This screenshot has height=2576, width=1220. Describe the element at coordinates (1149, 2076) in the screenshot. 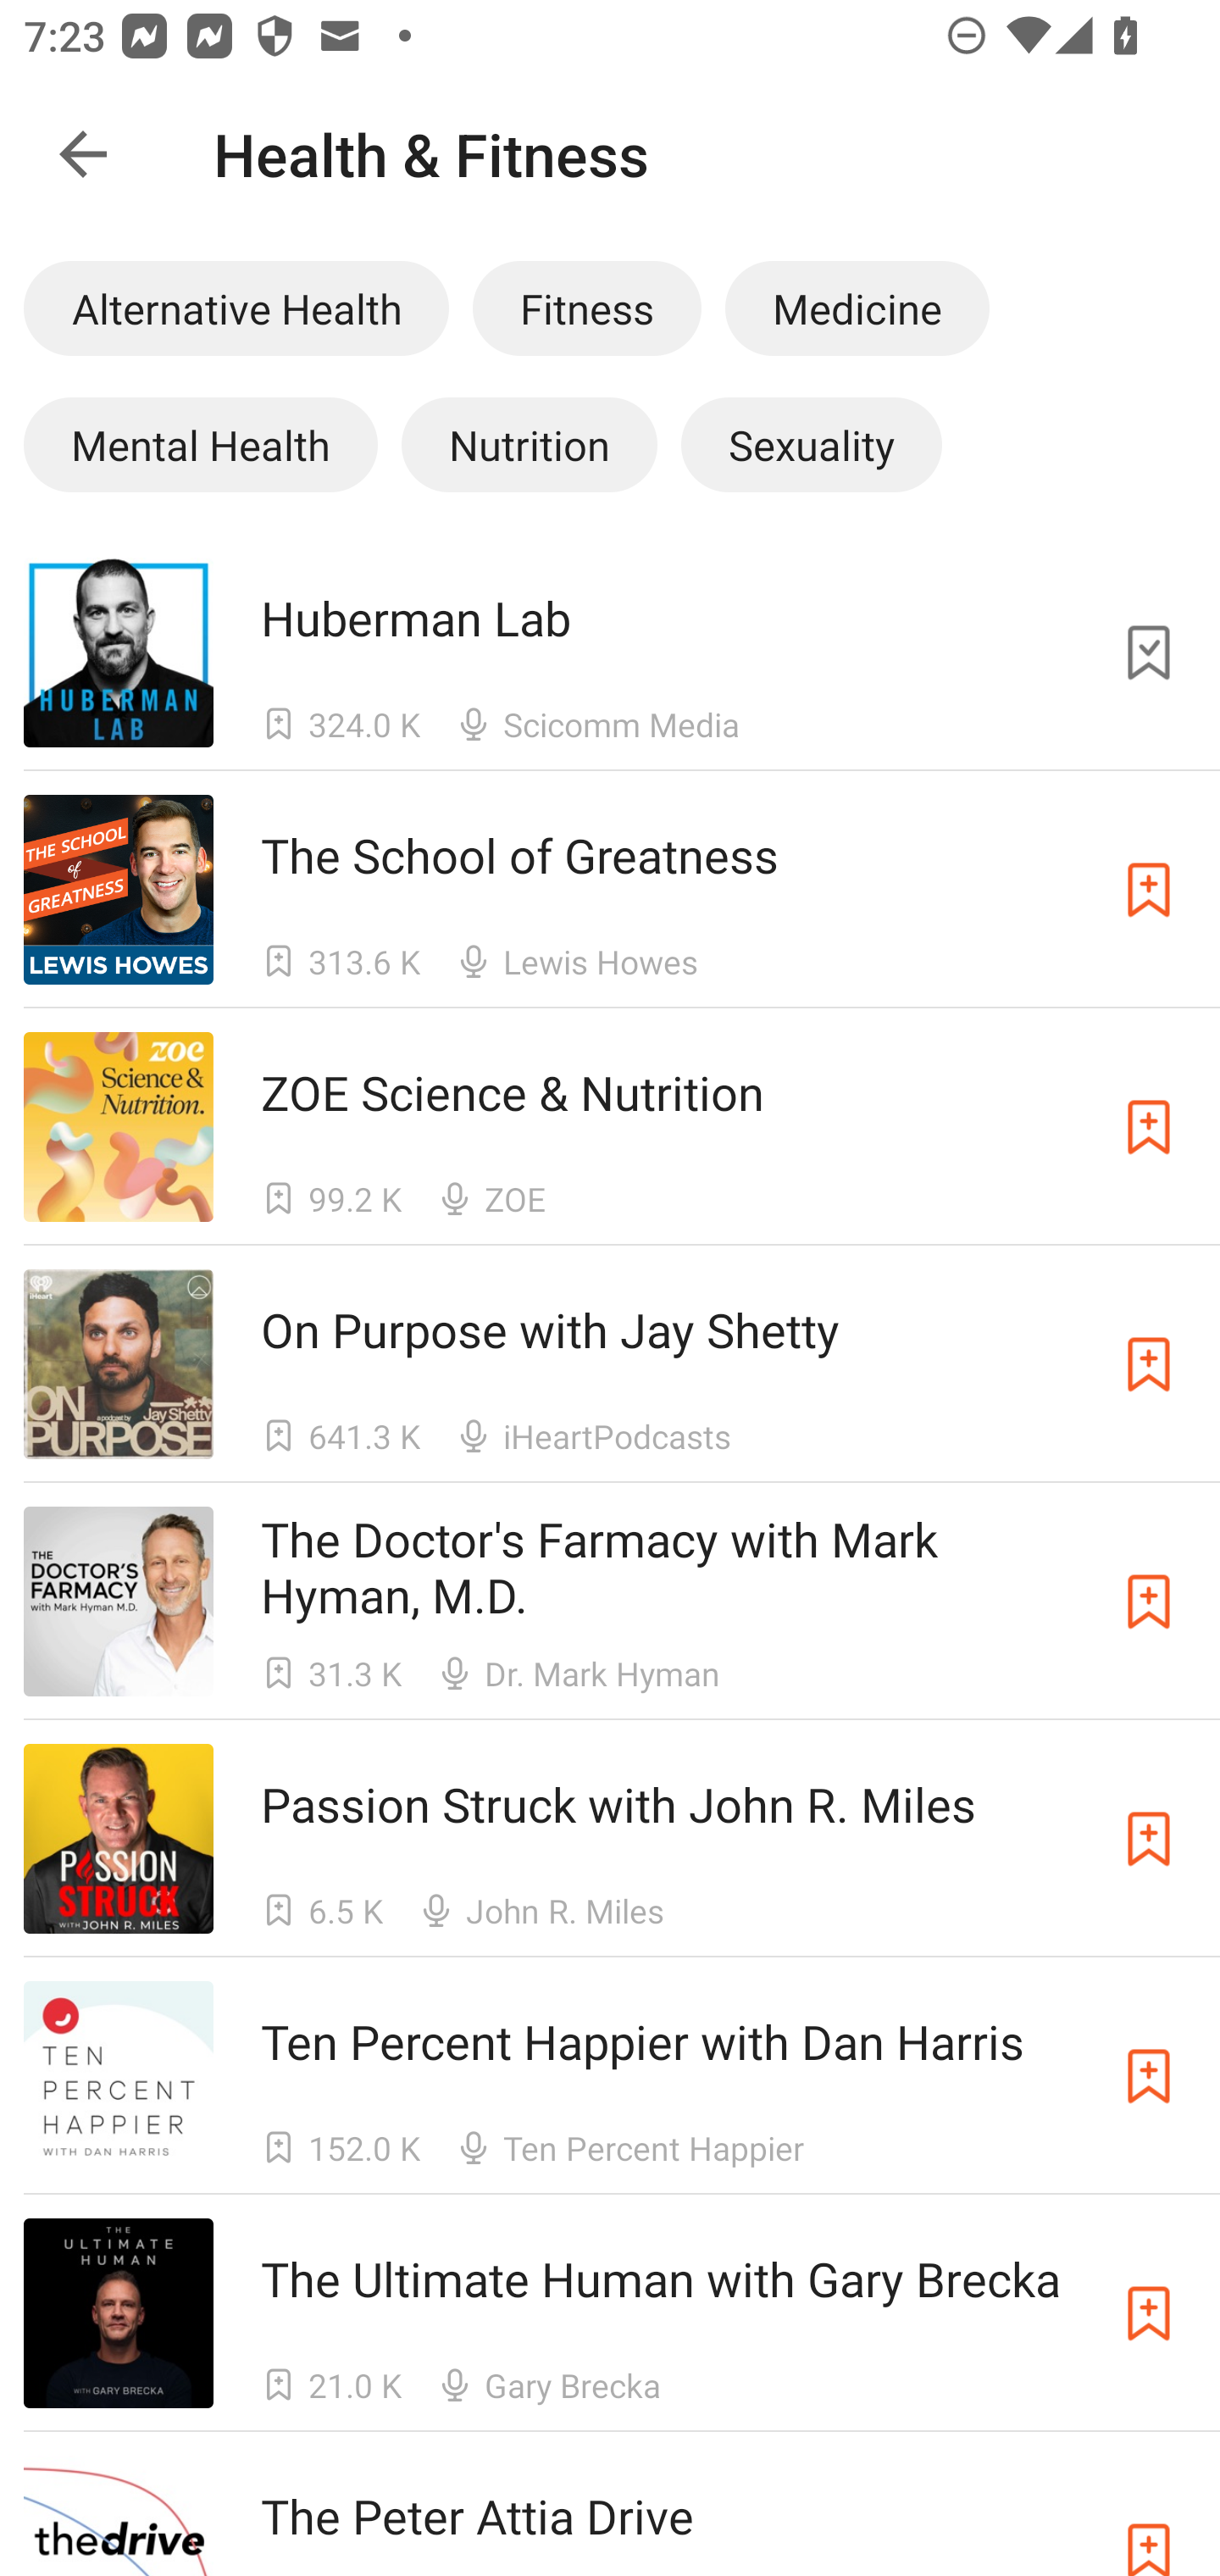

I see `Subscribe` at that location.